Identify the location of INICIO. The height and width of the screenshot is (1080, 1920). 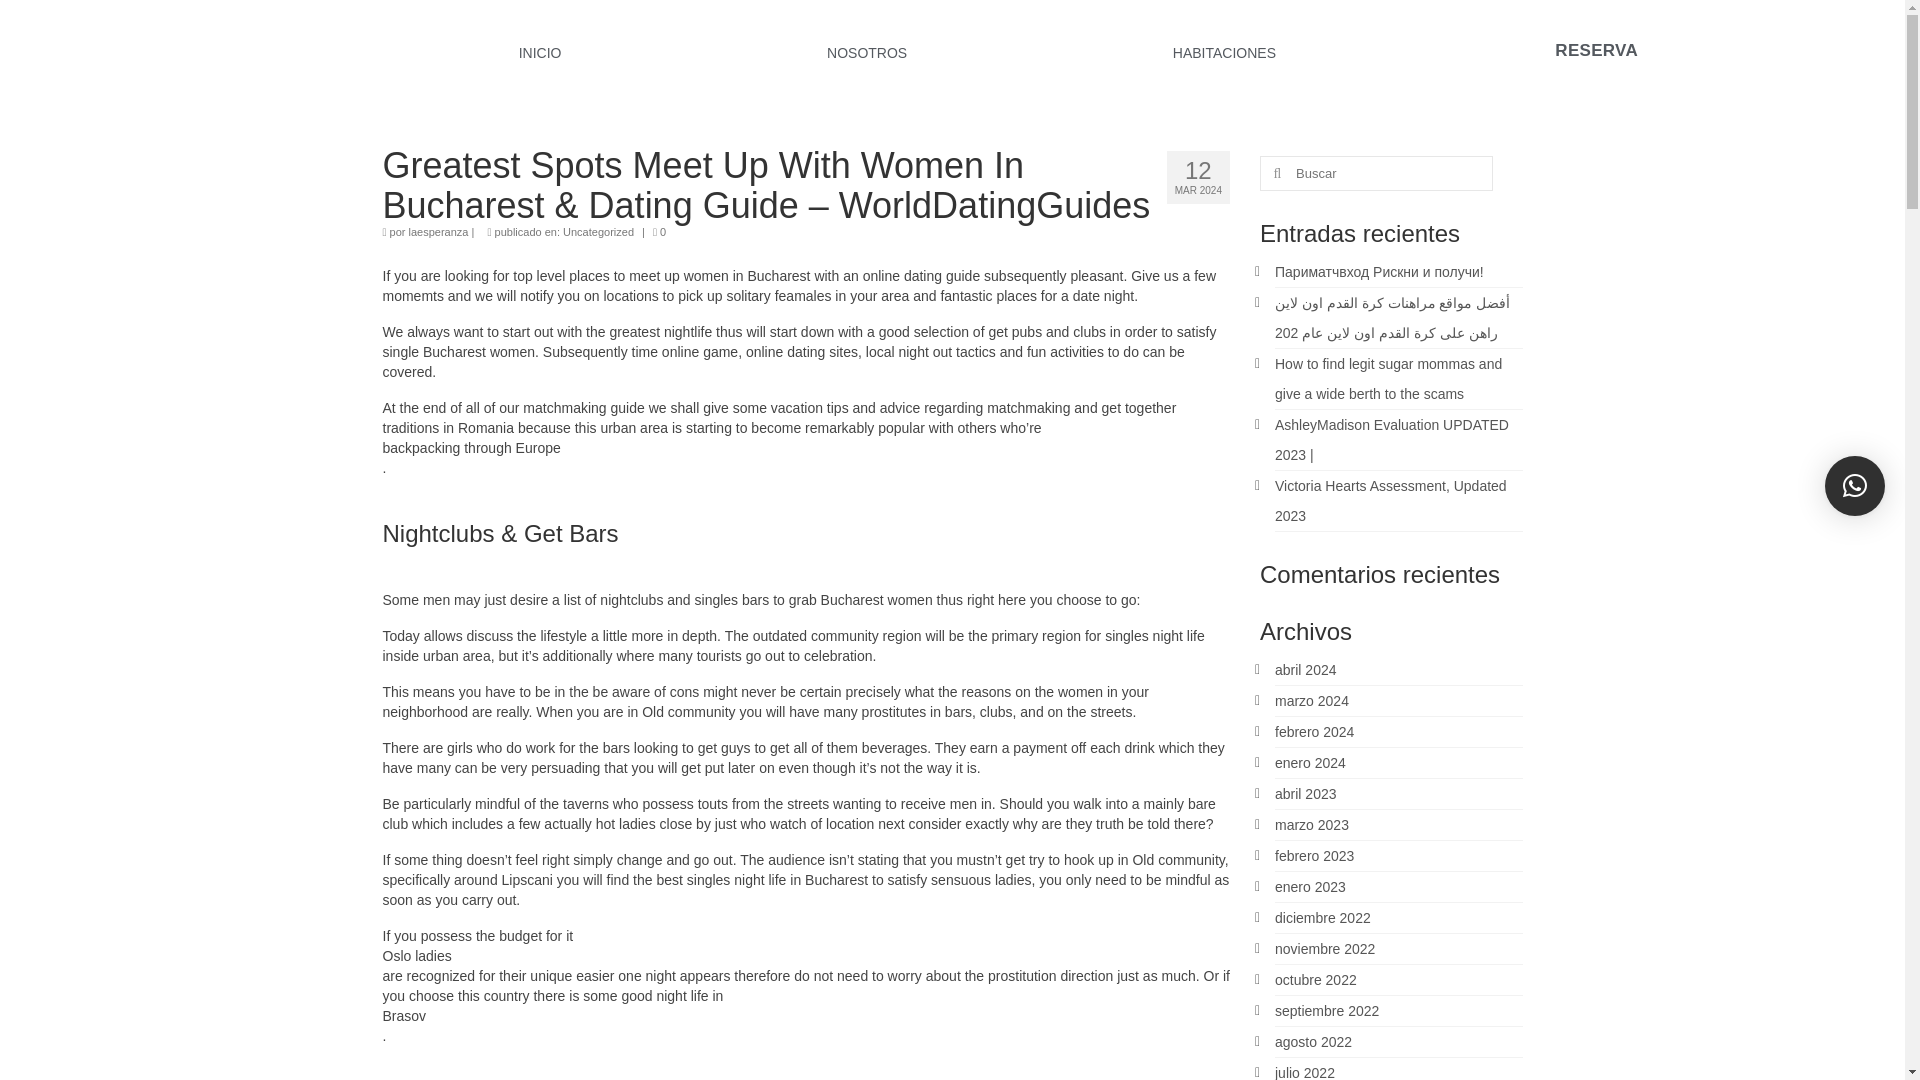
(539, 52).